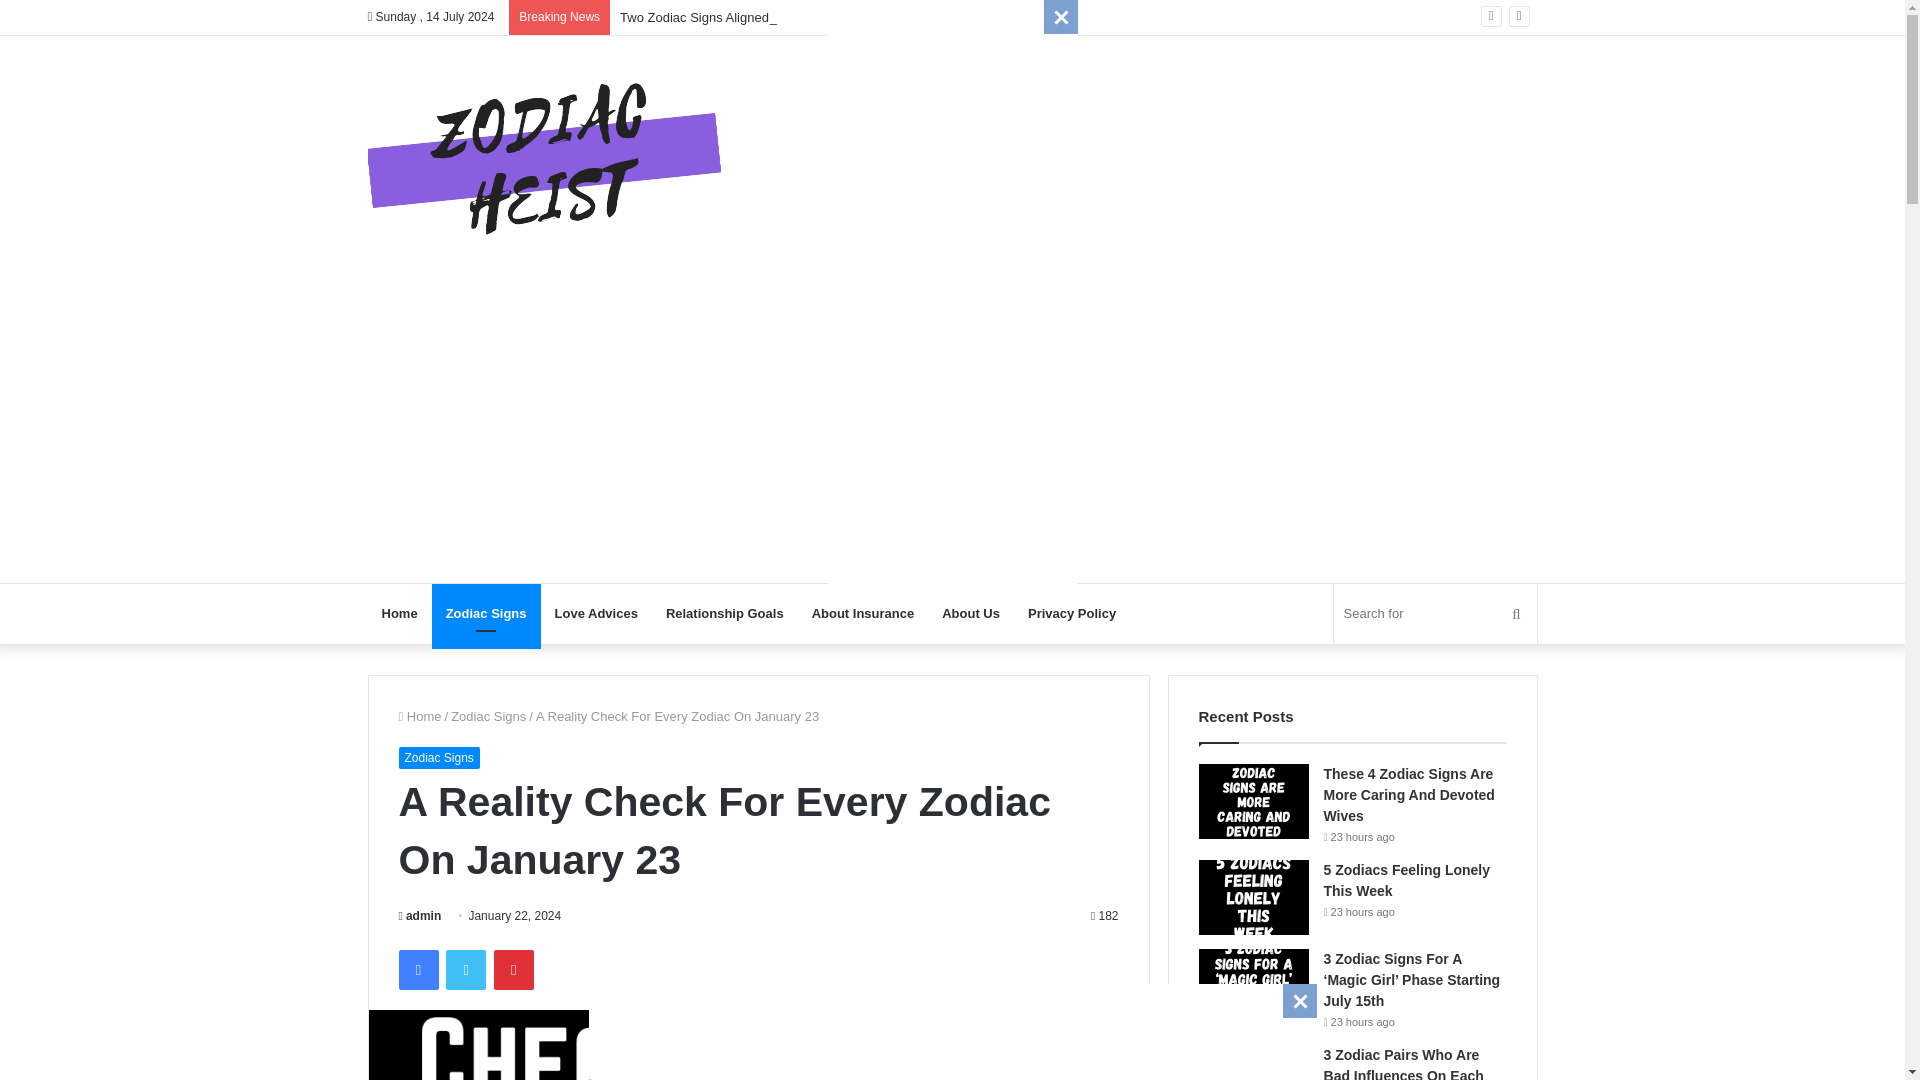 The height and width of the screenshot is (1080, 1920). Describe the element at coordinates (952, 300) in the screenshot. I see `Advertisement` at that location.